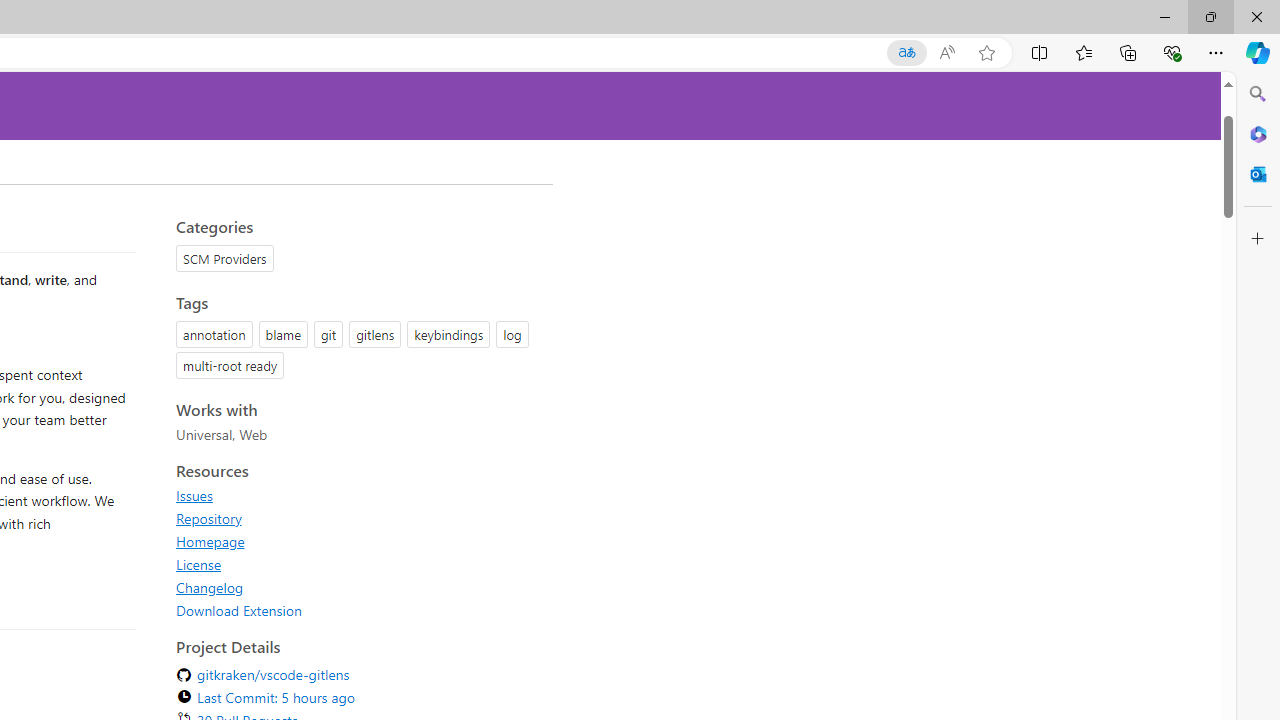 Image resolution: width=1280 pixels, height=720 pixels. Describe the element at coordinates (1210, 16) in the screenshot. I see `Restore` at that location.